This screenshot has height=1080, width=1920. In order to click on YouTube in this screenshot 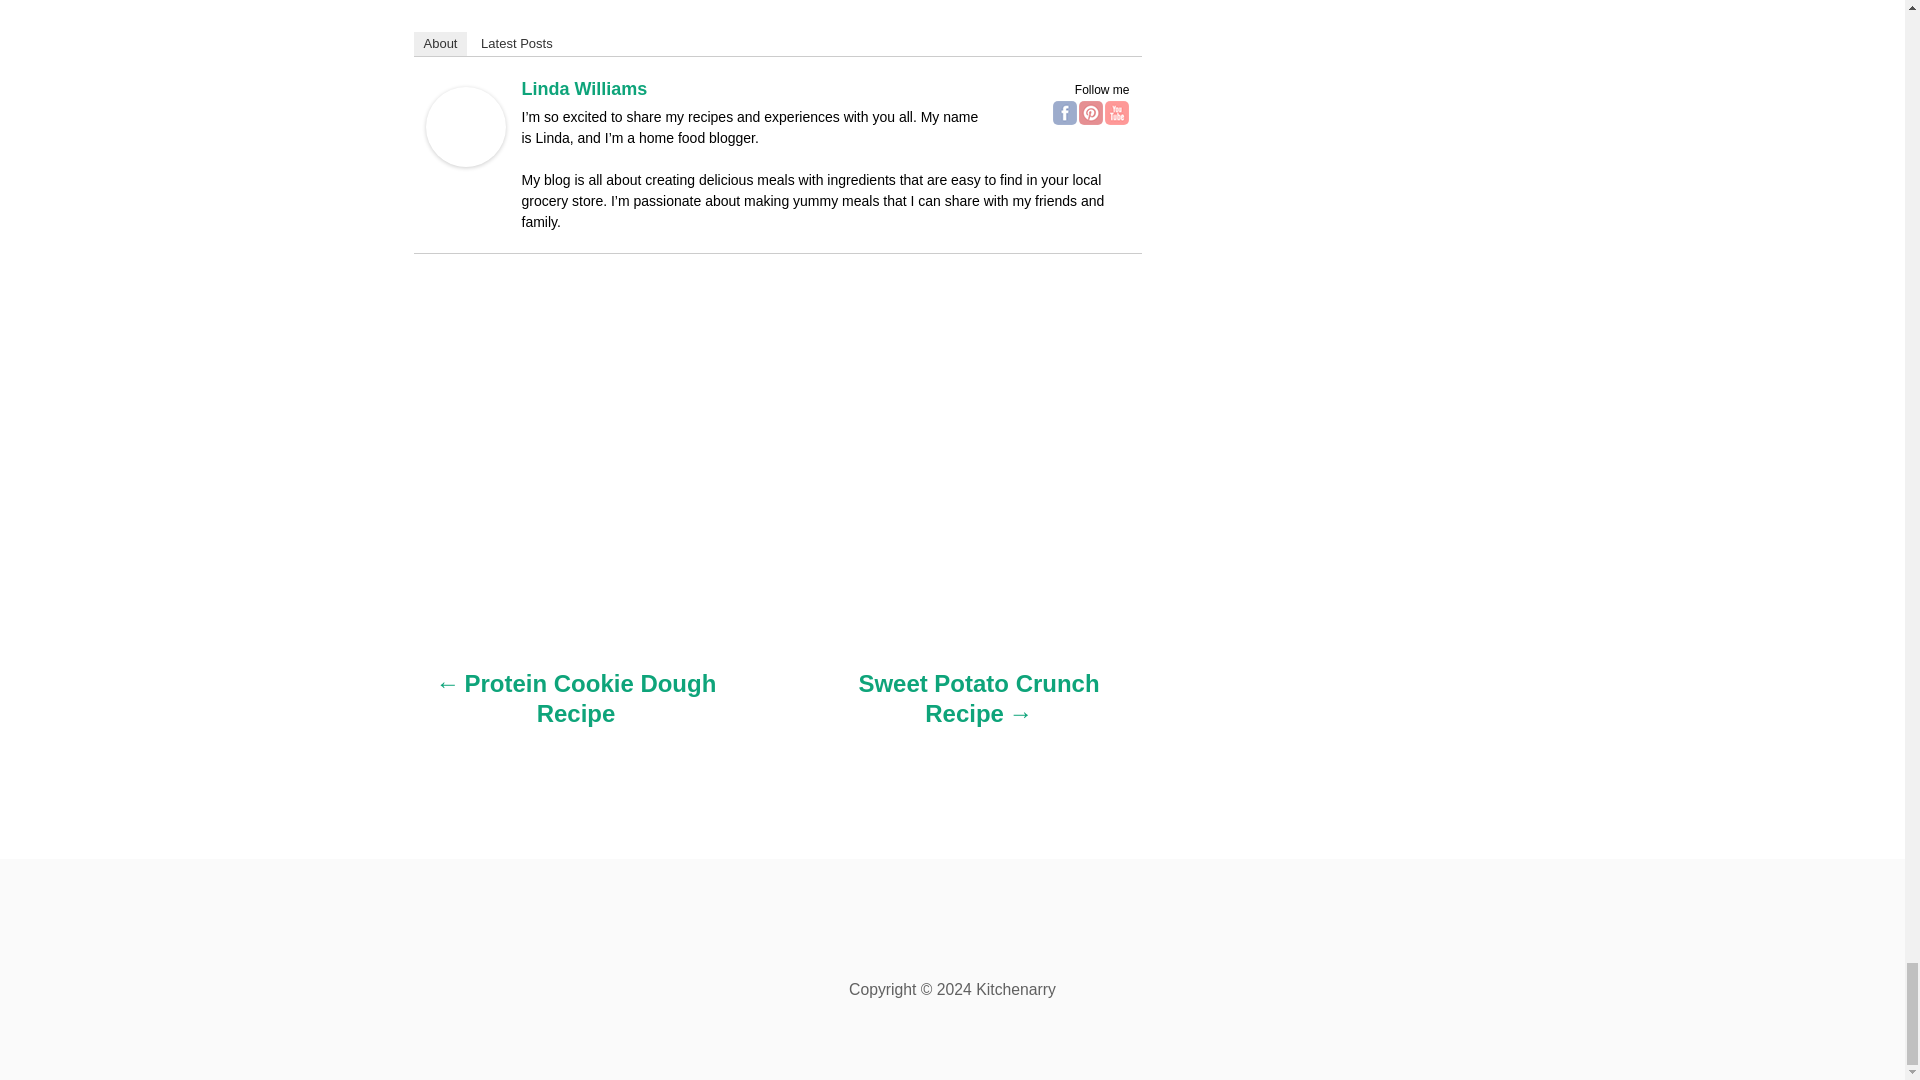, I will do `click(1116, 113)`.